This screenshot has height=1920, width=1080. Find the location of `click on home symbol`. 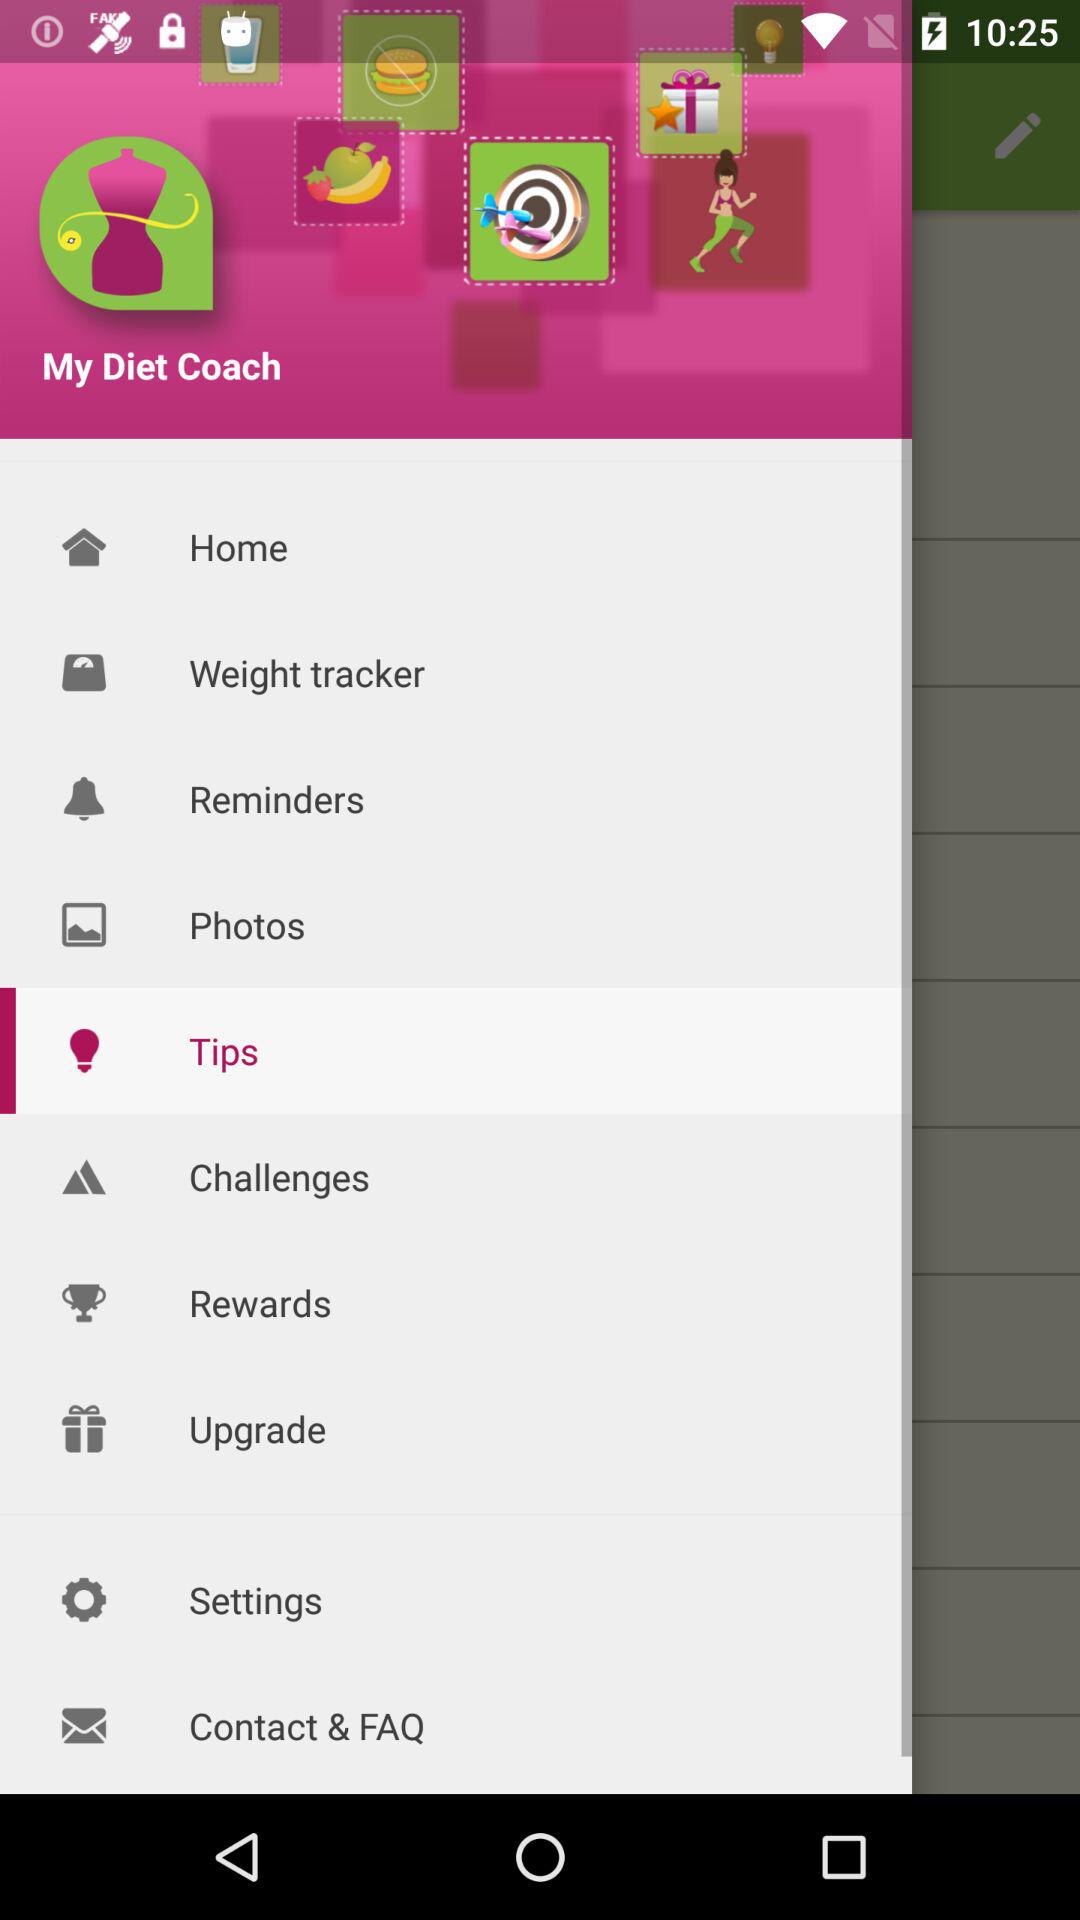

click on home symbol is located at coordinates (84, 546).